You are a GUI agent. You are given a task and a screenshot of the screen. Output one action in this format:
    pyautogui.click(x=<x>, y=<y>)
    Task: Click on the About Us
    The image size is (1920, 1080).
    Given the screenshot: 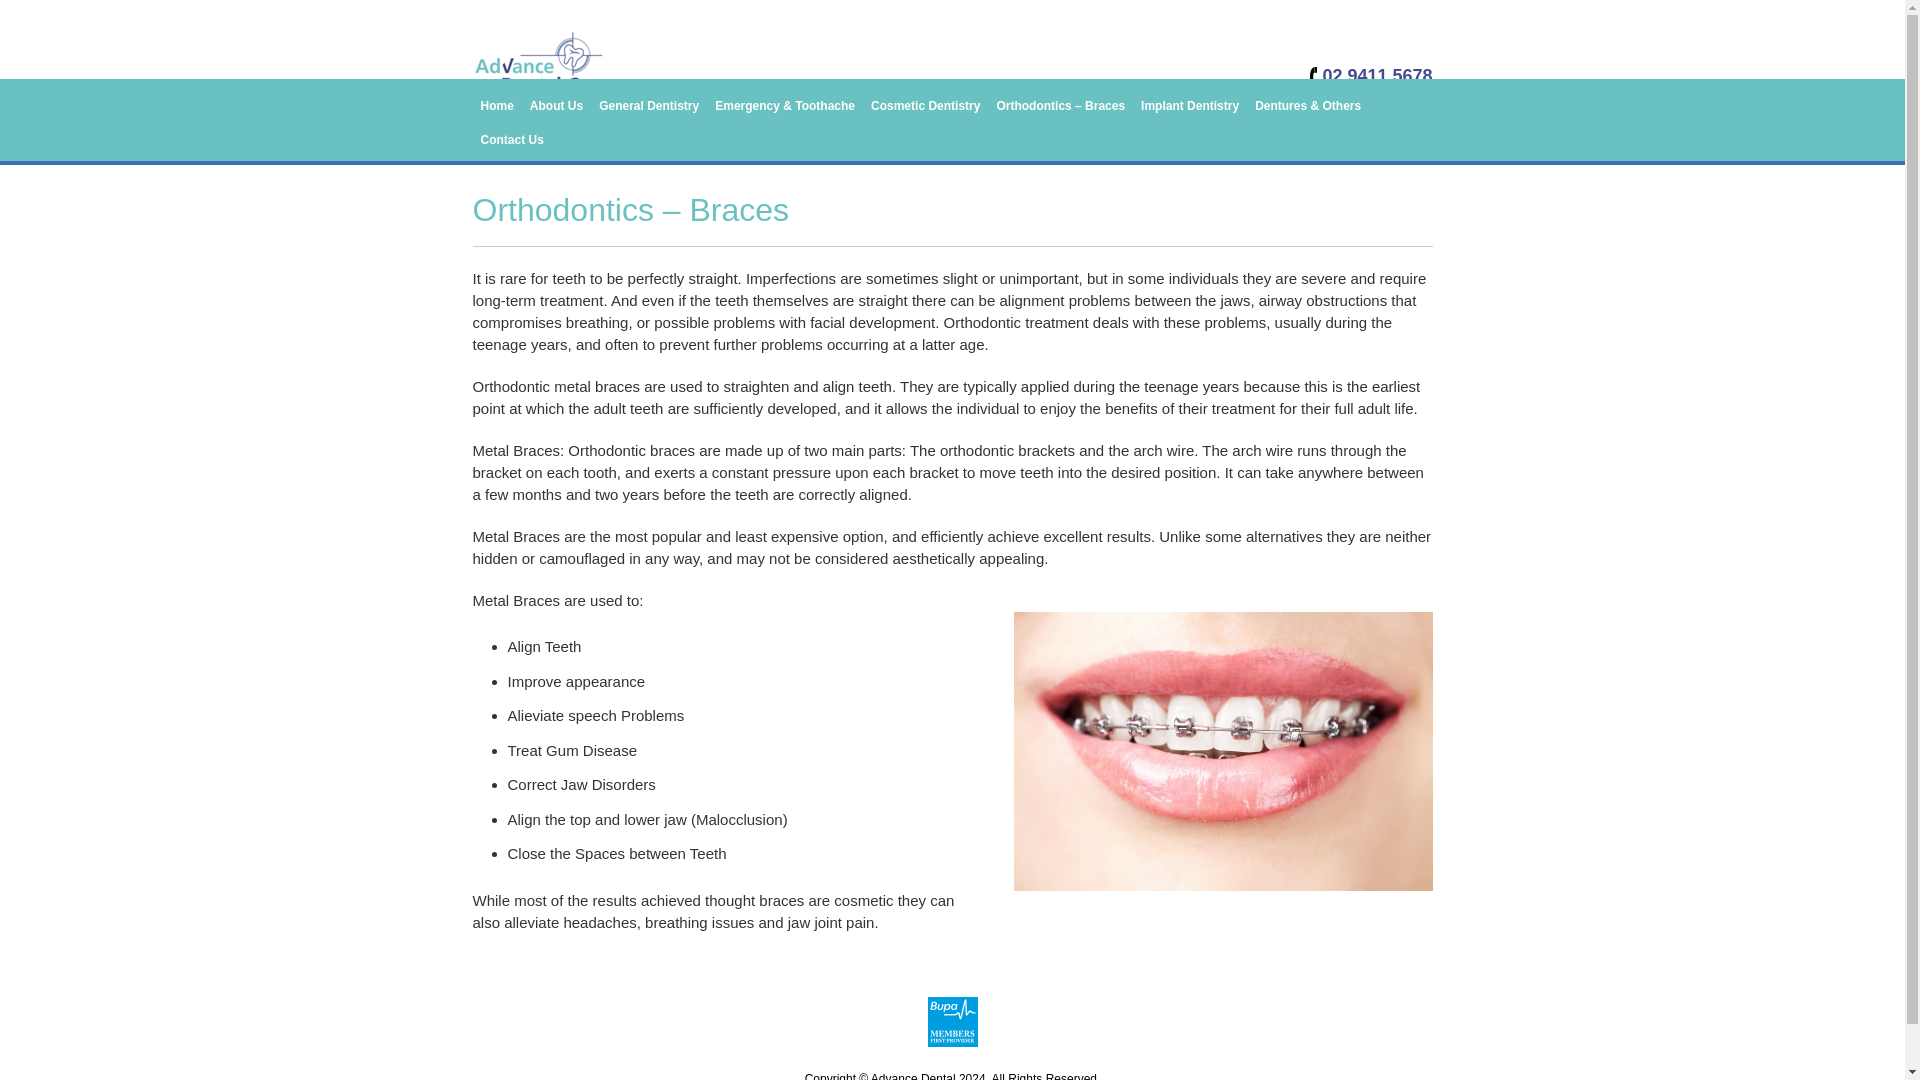 What is the action you would take?
    pyautogui.click(x=556, y=106)
    